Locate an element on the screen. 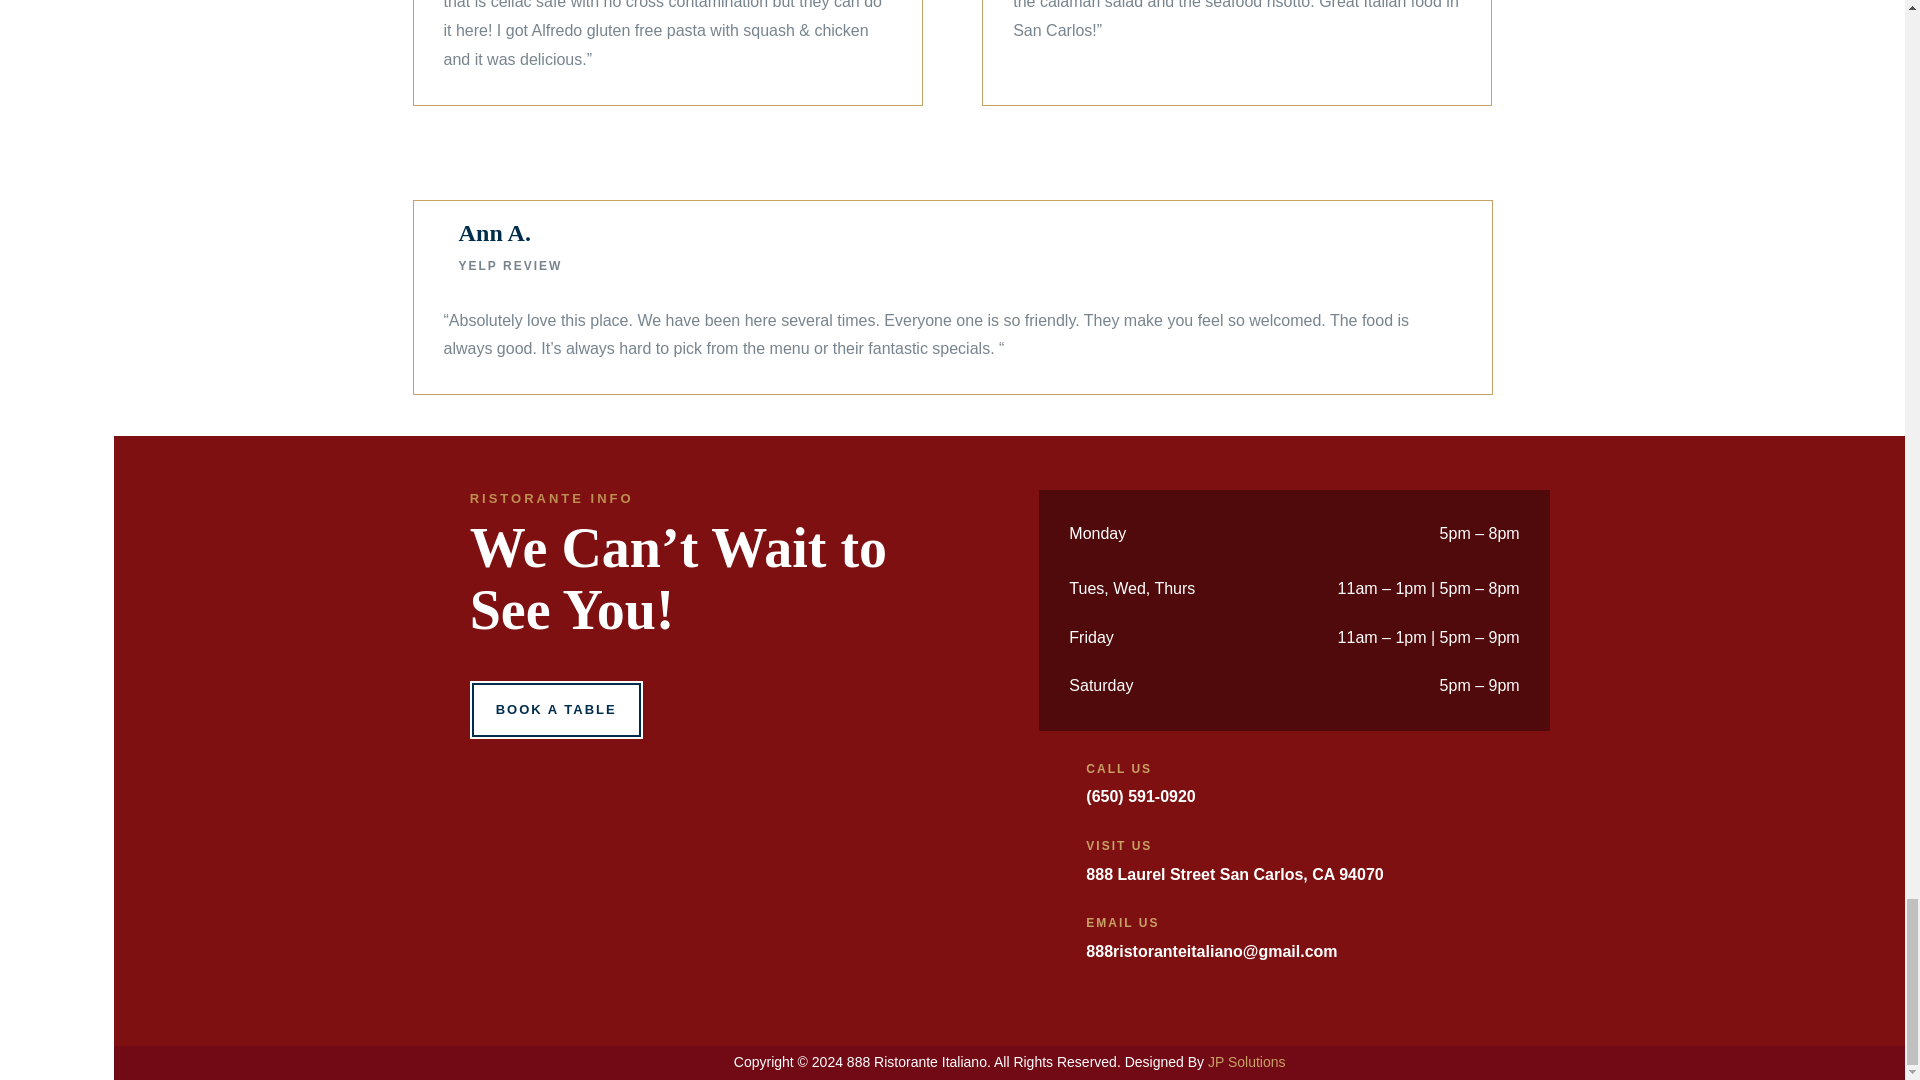  888 Laurel Street San Carlos, CA 94070 is located at coordinates (1234, 874).